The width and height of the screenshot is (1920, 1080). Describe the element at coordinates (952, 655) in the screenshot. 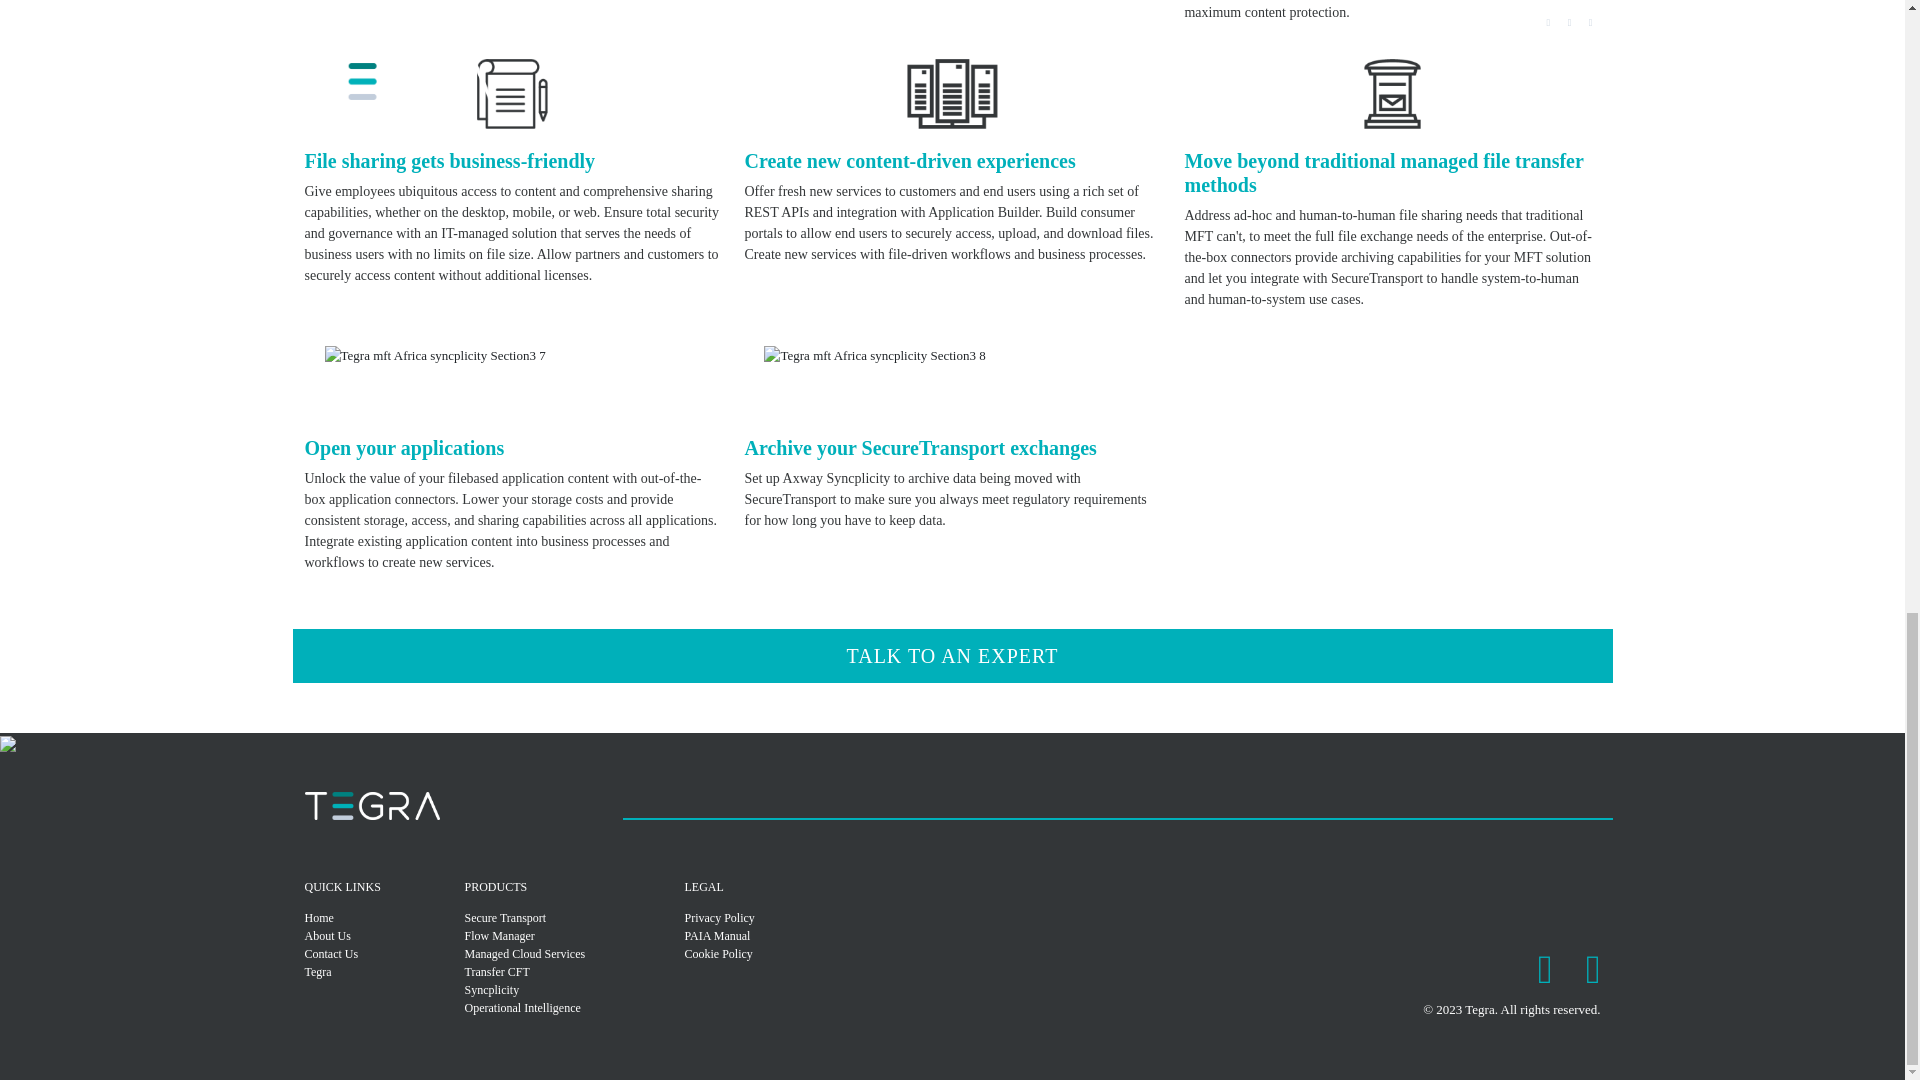

I see `TALK TO AN EXPERT` at that location.